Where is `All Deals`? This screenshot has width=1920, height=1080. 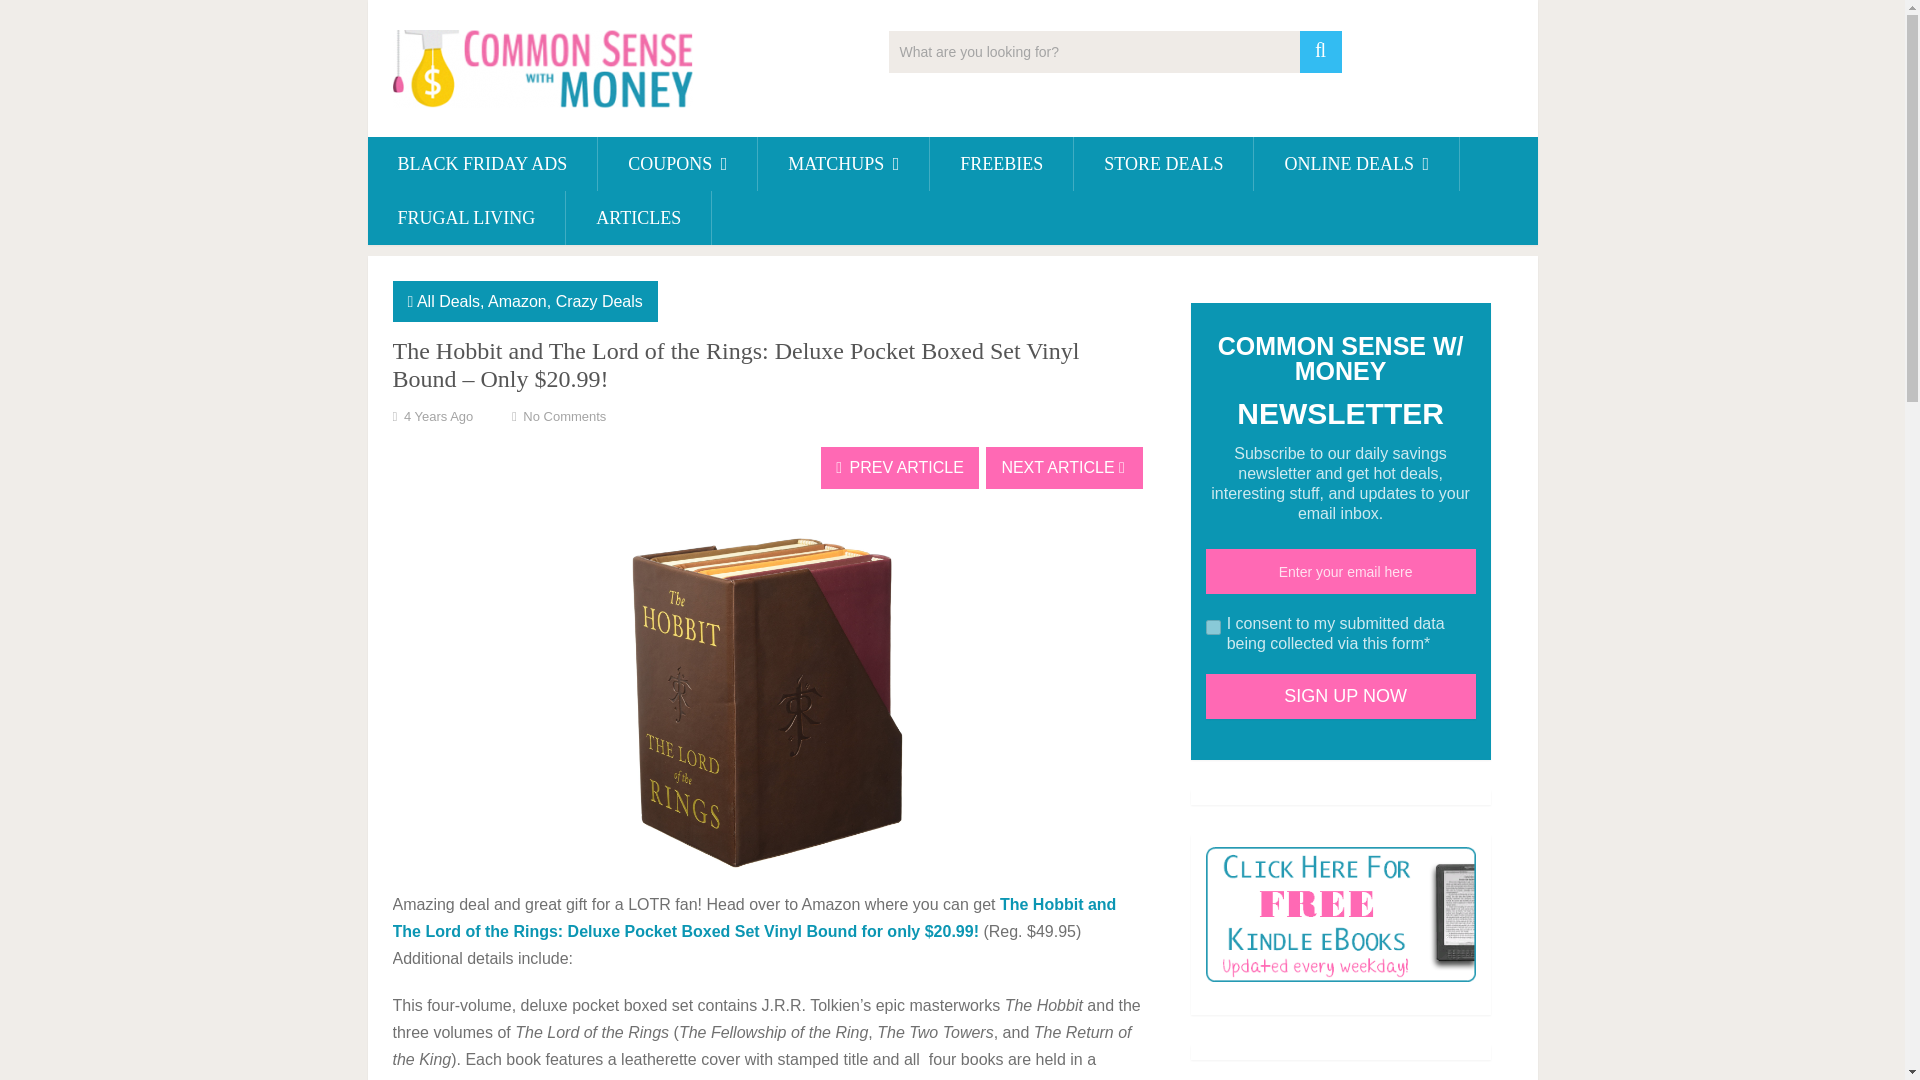
All Deals is located at coordinates (448, 300).